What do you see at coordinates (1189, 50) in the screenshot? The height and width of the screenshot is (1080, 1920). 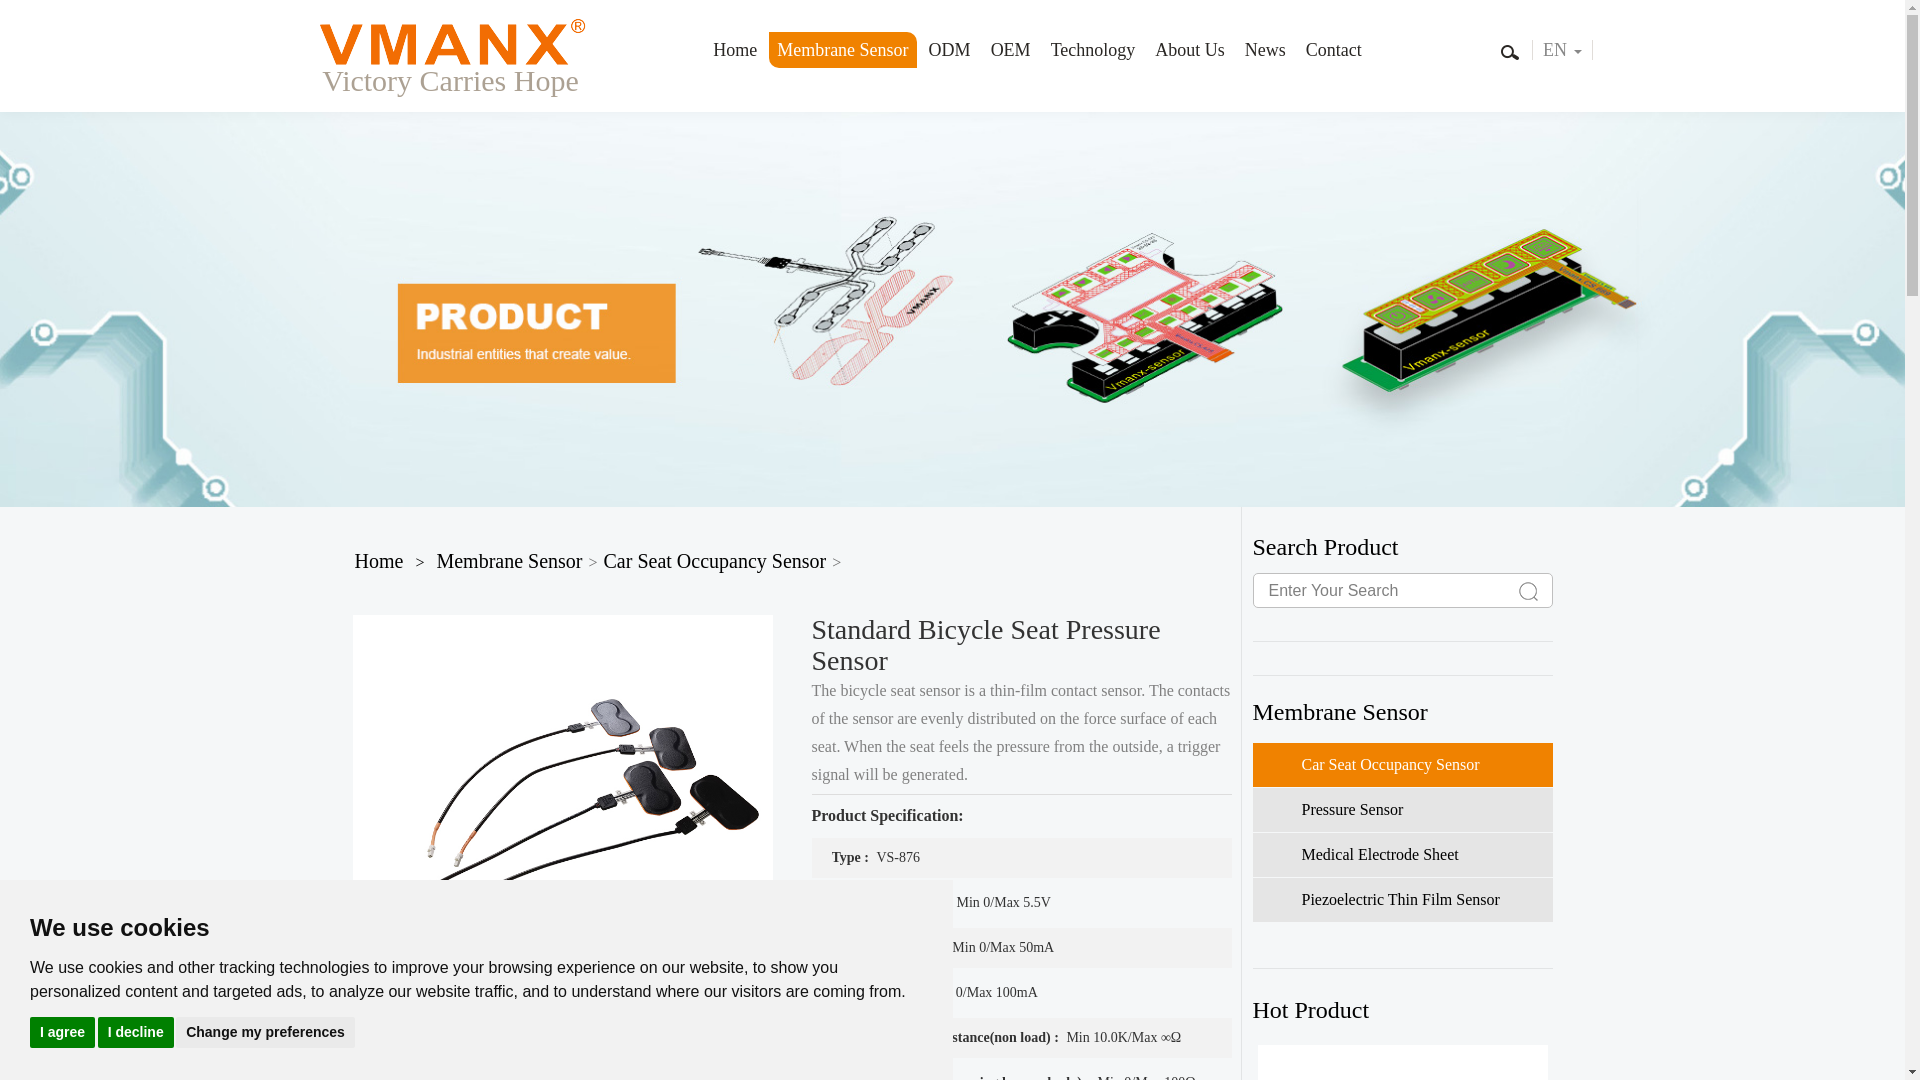 I see `About Us` at bounding box center [1189, 50].